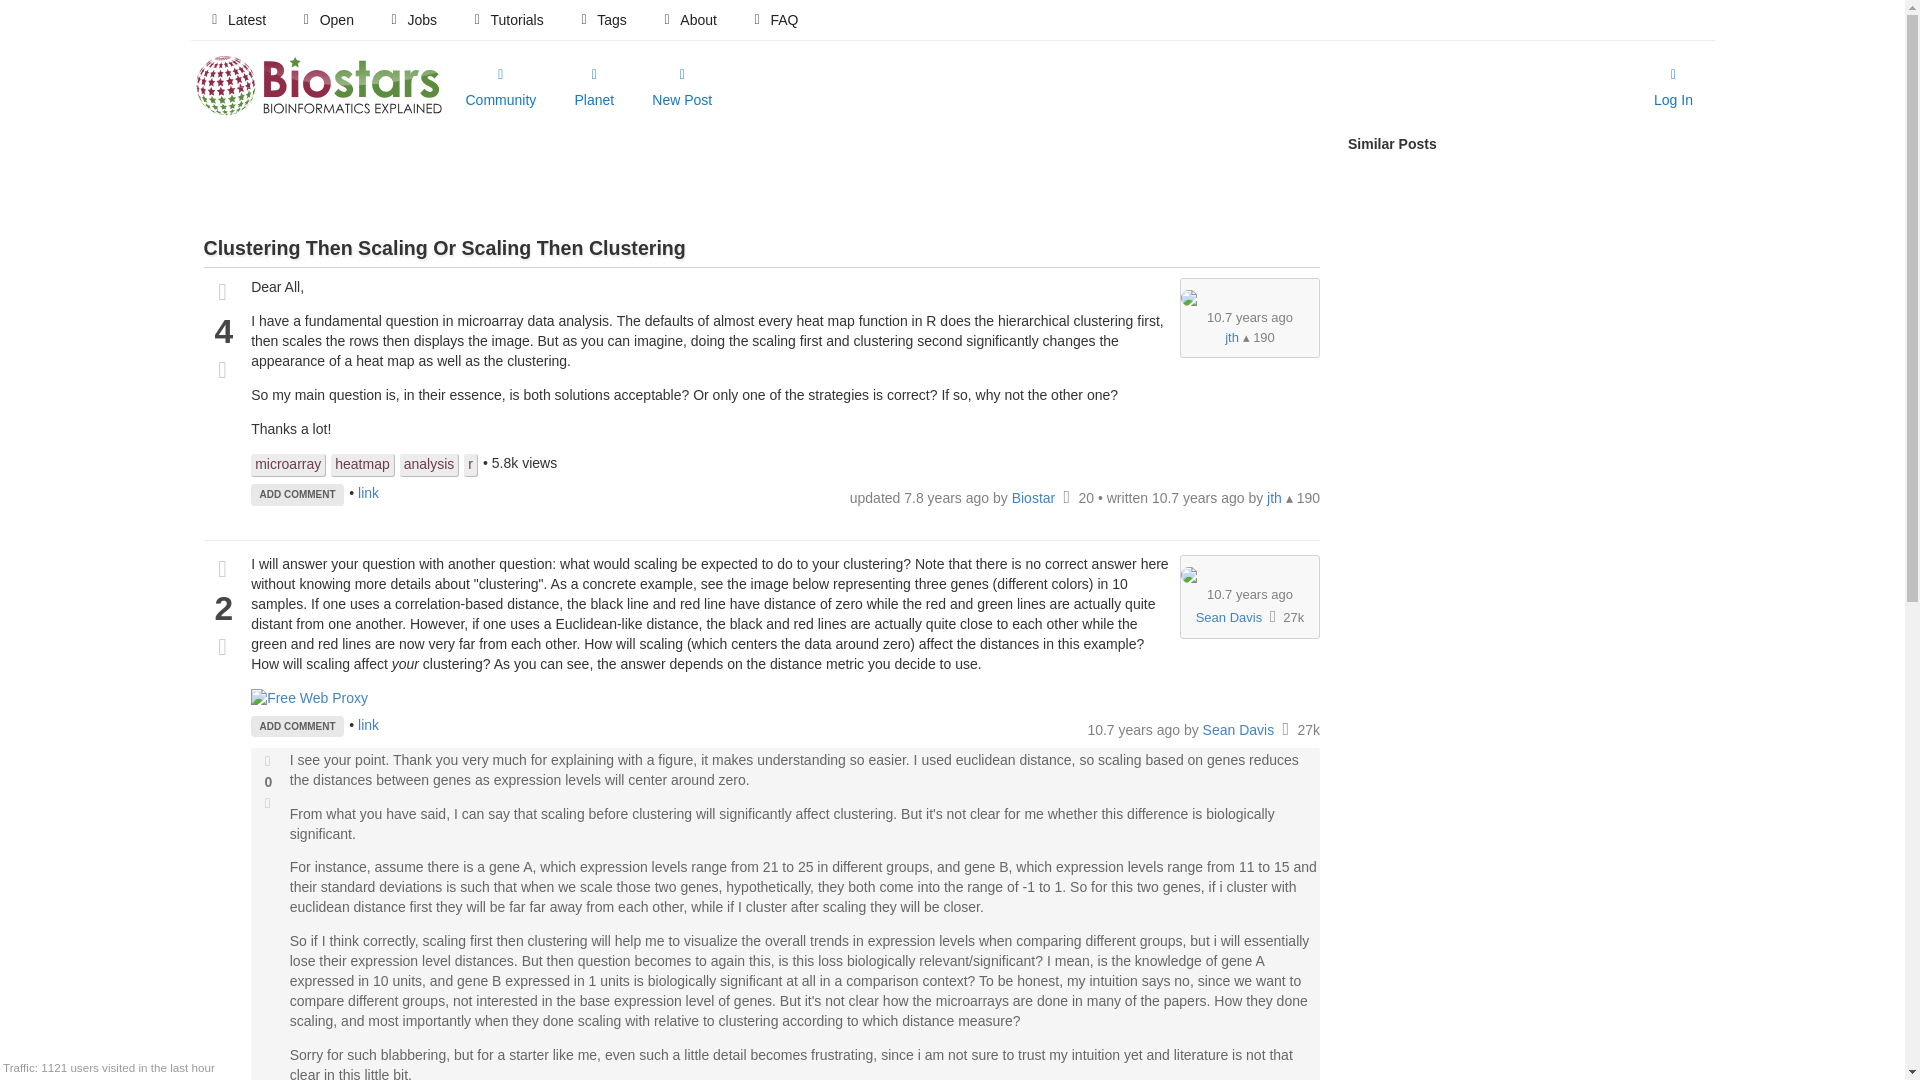  I want to click on 3rd party ad content, so click(761, 180).